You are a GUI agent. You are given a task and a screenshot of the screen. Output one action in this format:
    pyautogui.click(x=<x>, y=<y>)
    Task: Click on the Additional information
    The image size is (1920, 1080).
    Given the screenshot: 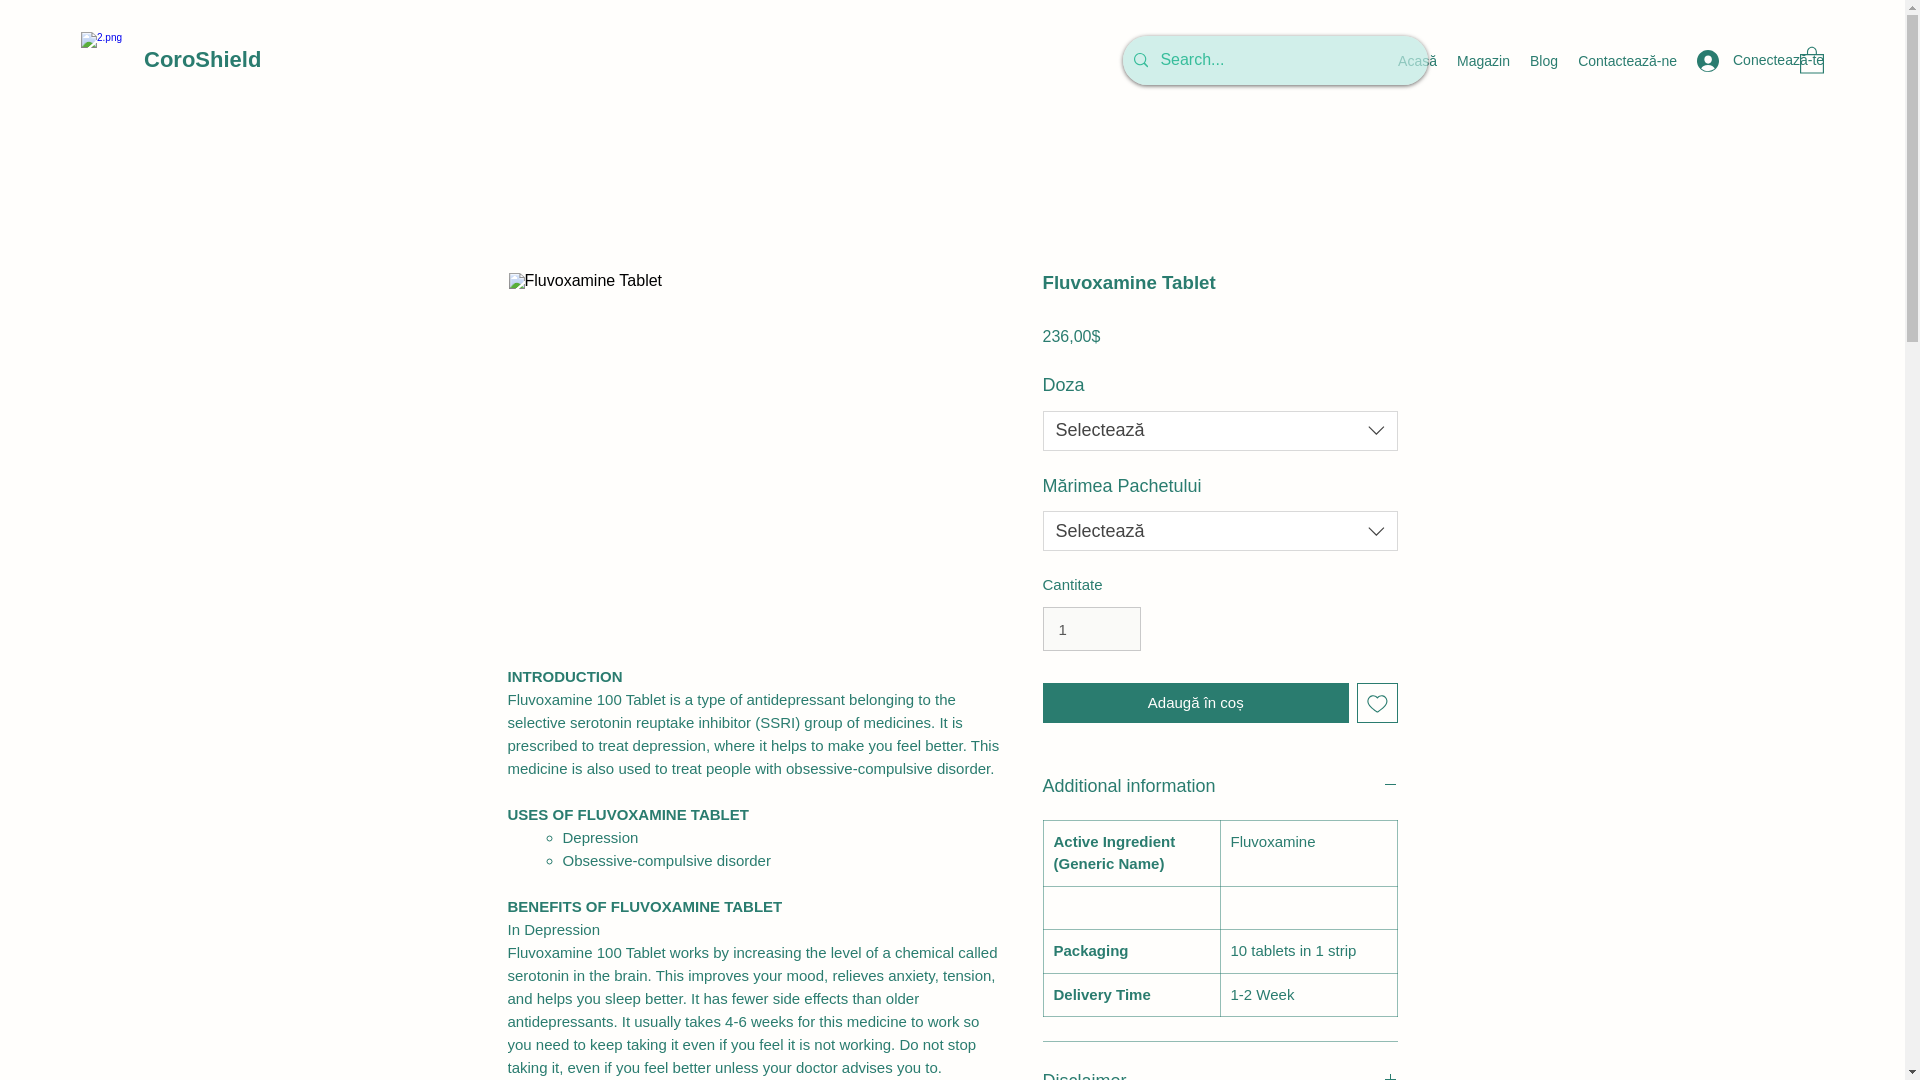 What is the action you would take?
    pyautogui.click(x=1220, y=787)
    